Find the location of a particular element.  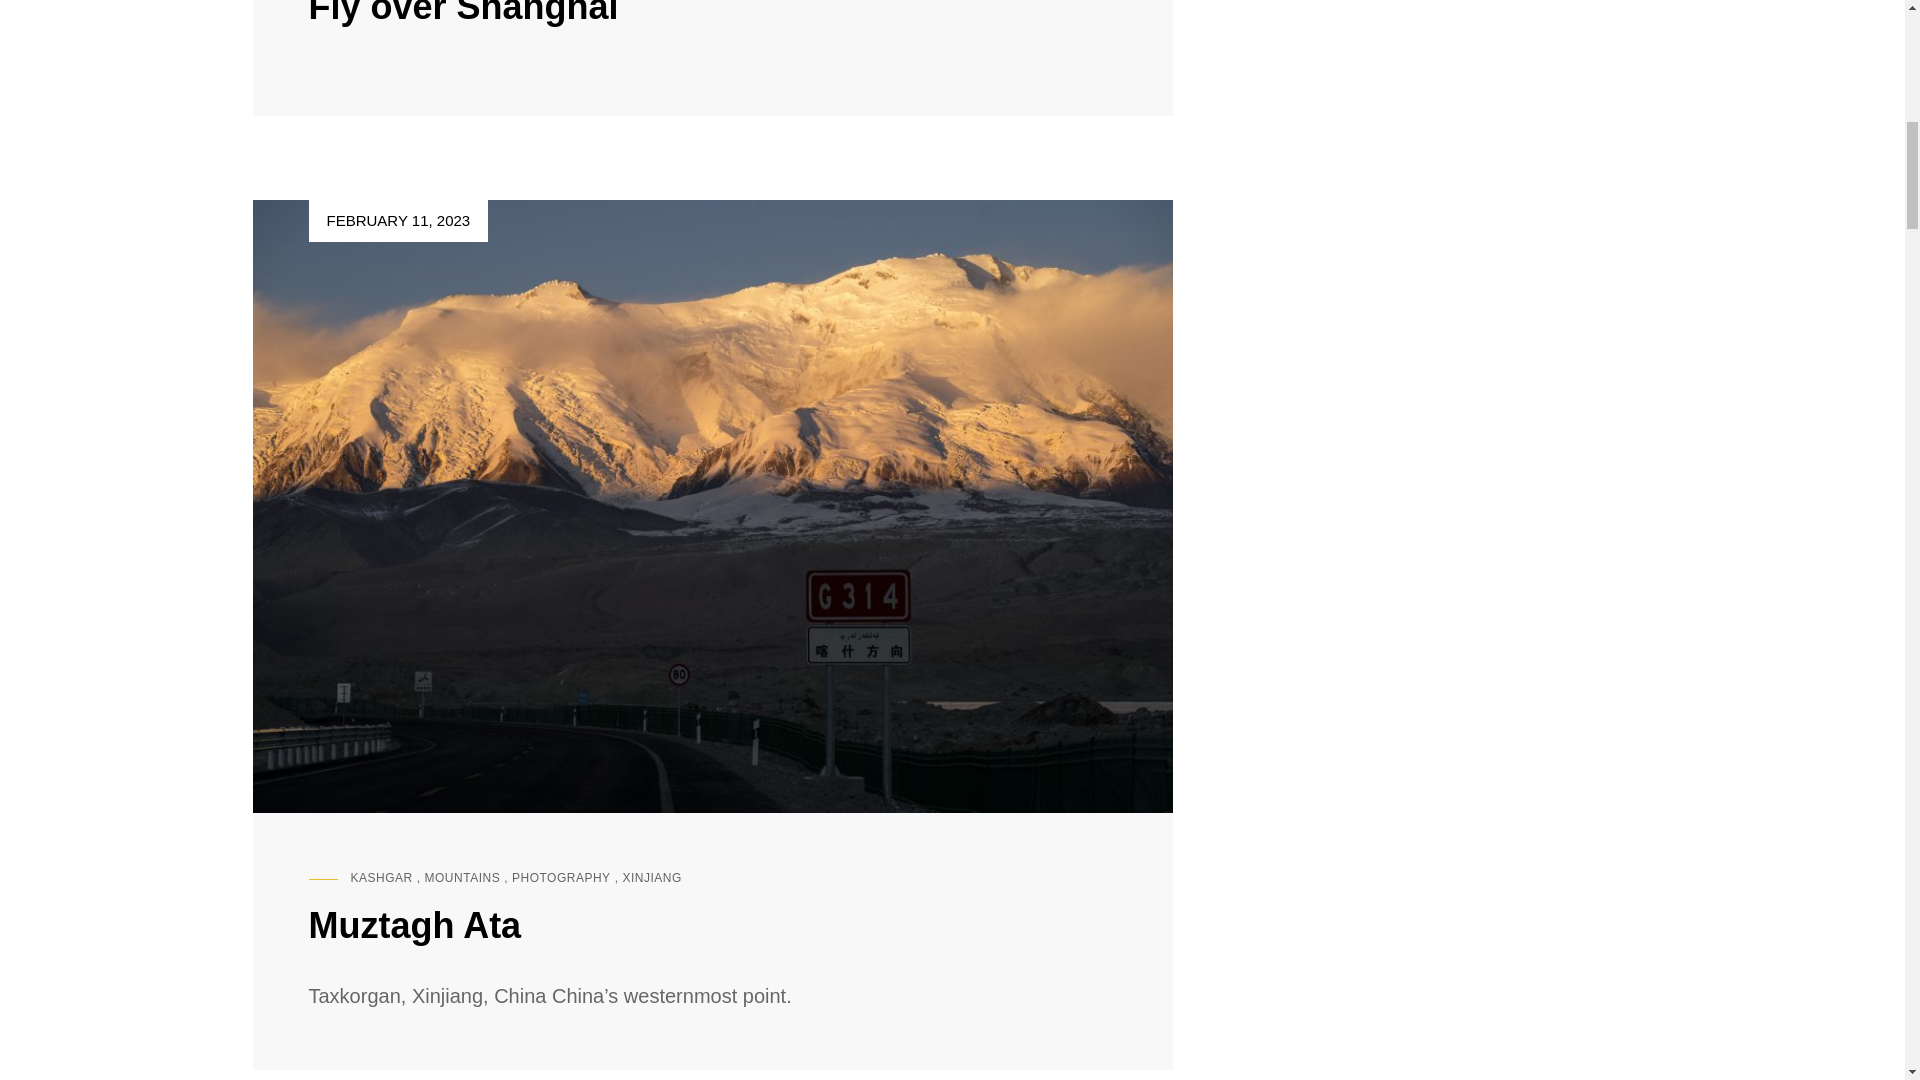

KASHGAR is located at coordinates (380, 878).